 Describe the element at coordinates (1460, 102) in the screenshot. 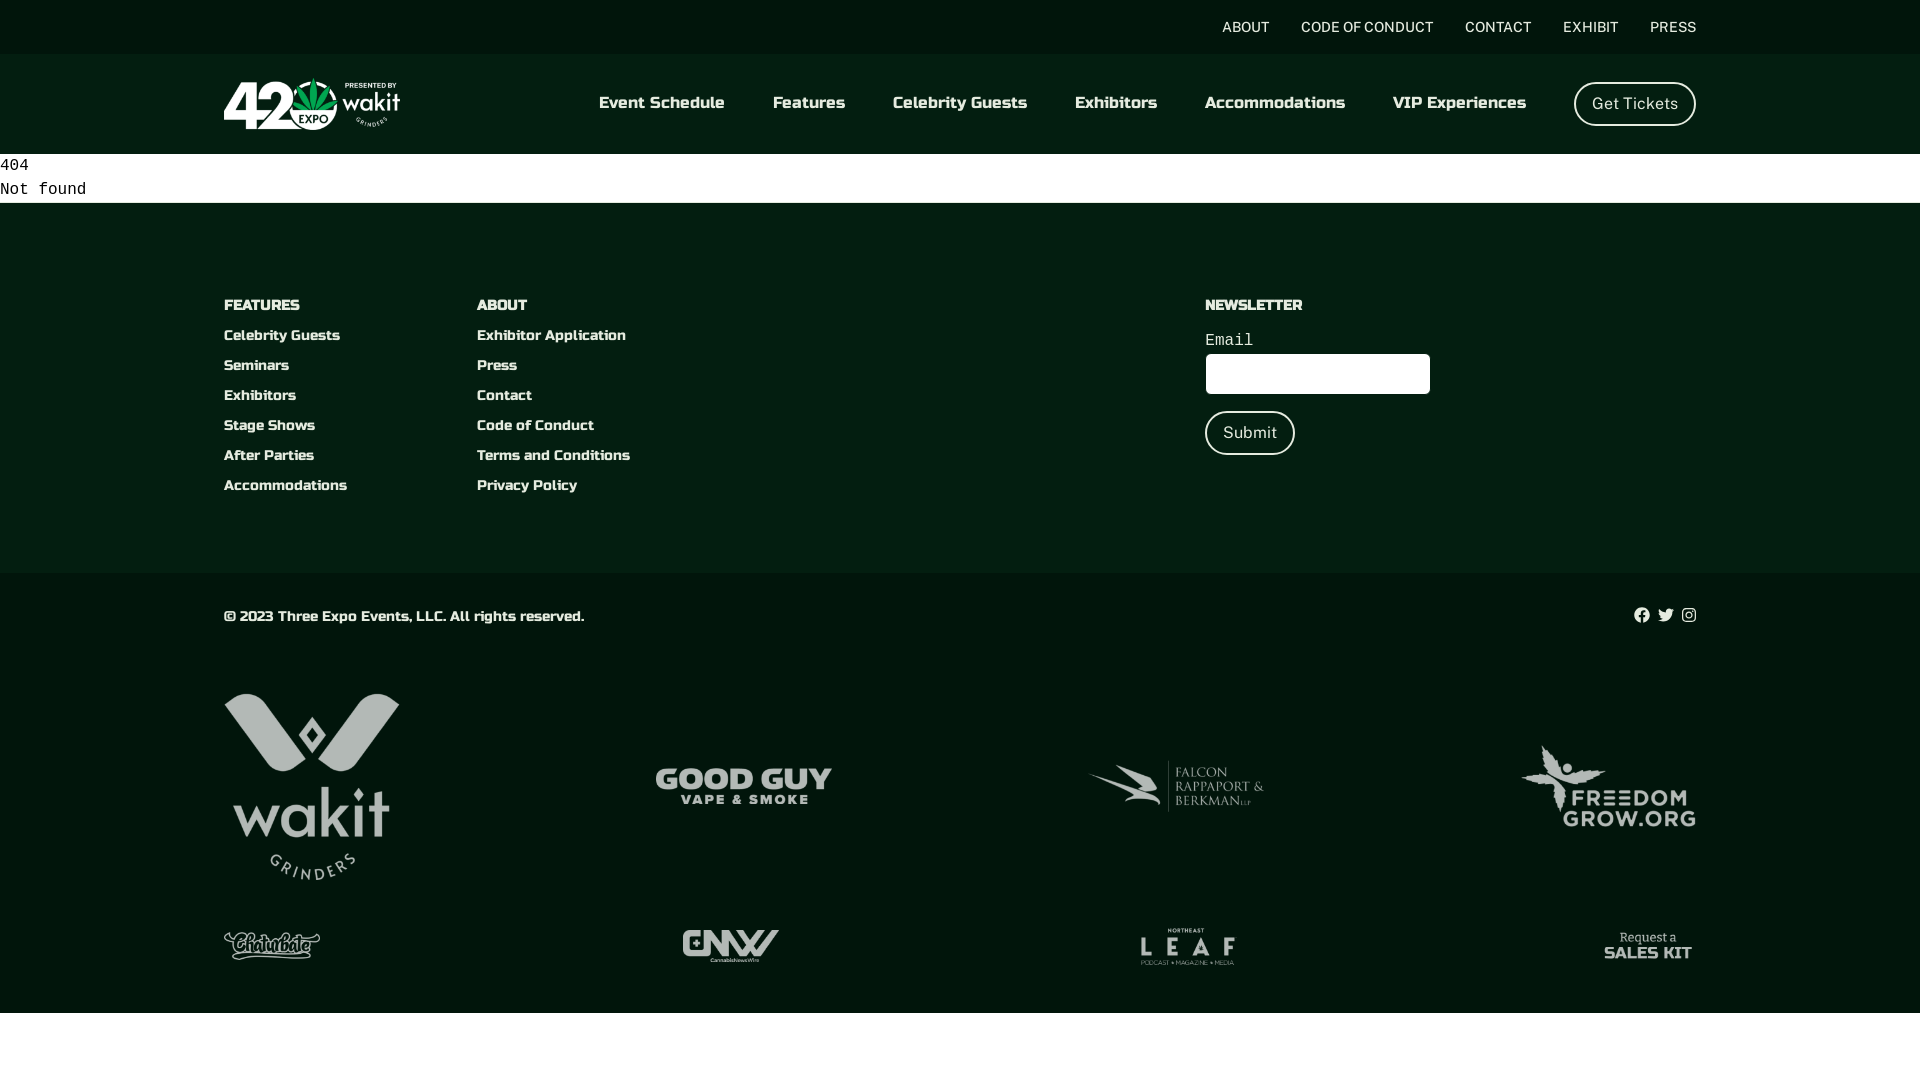

I see `VIP Experiences` at that location.